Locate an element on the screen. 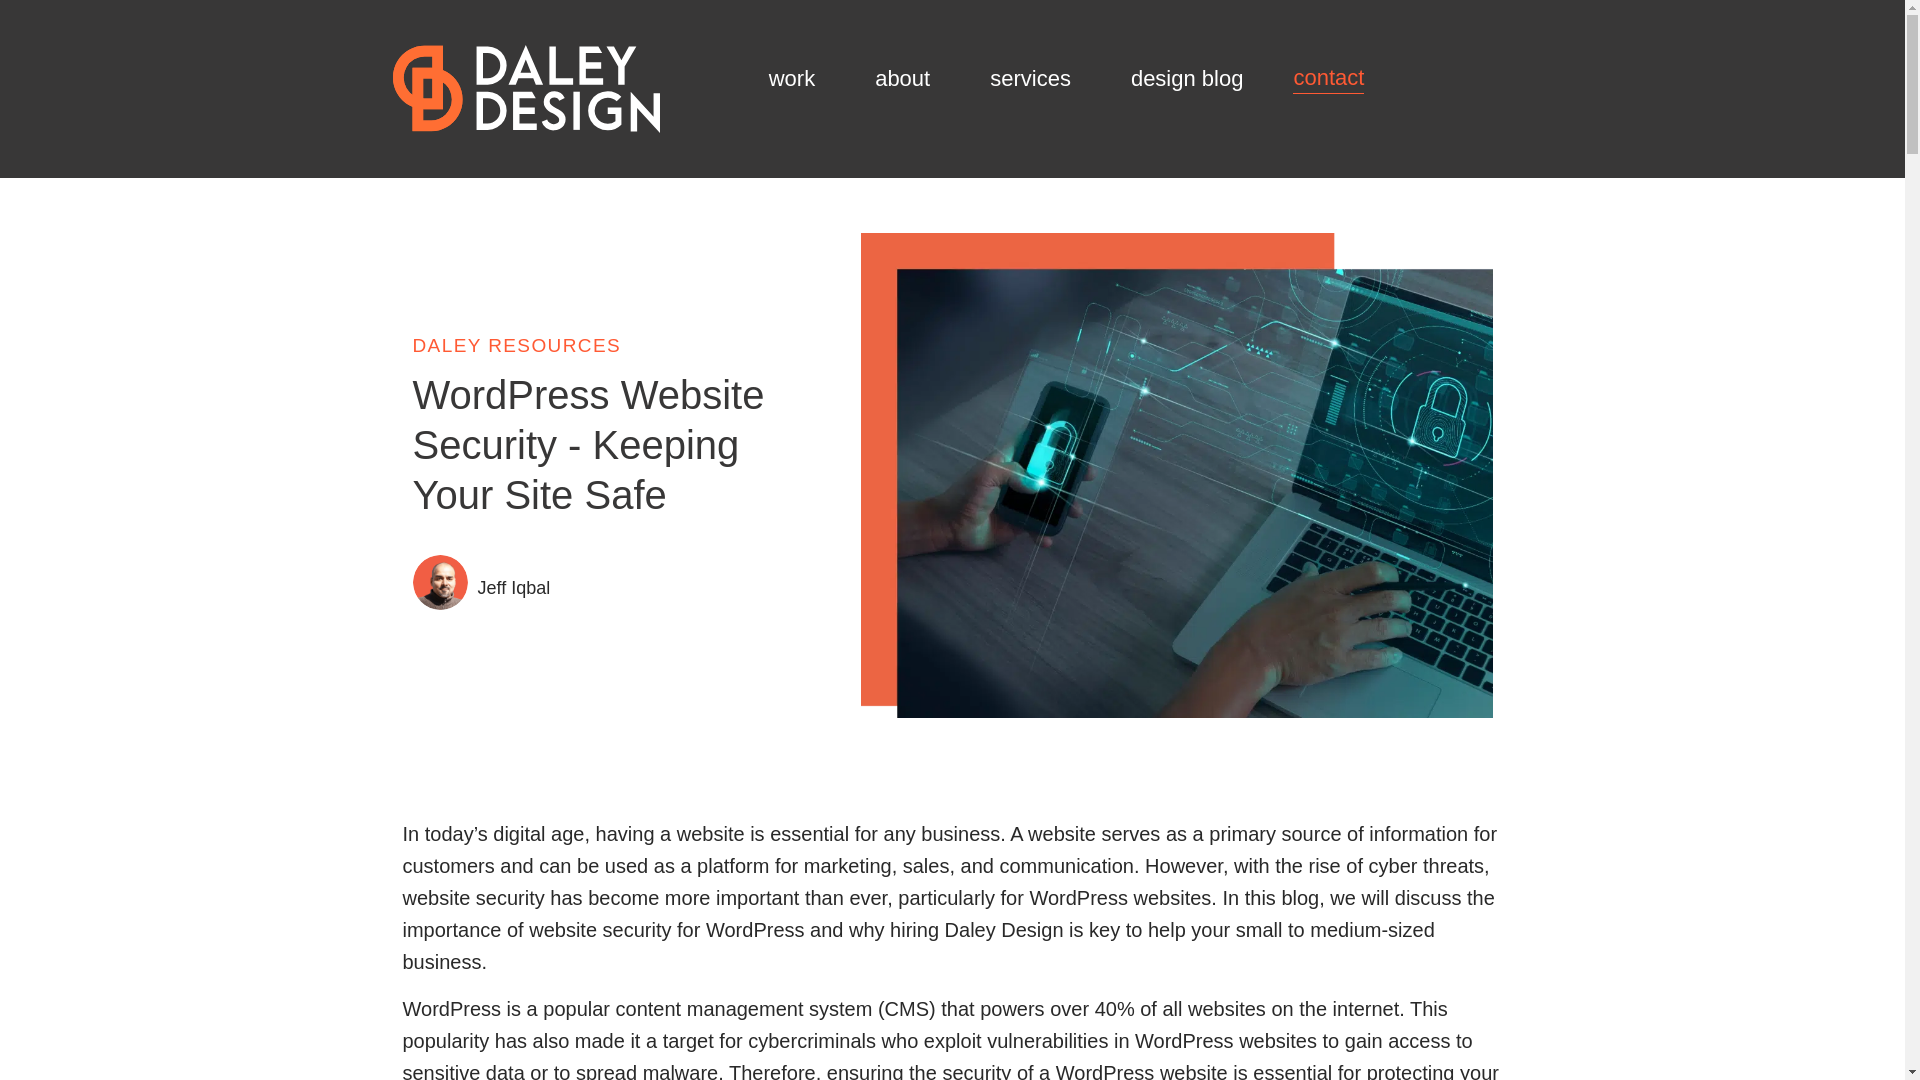 The height and width of the screenshot is (1080, 1920). work is located at coordinates (797, 78).